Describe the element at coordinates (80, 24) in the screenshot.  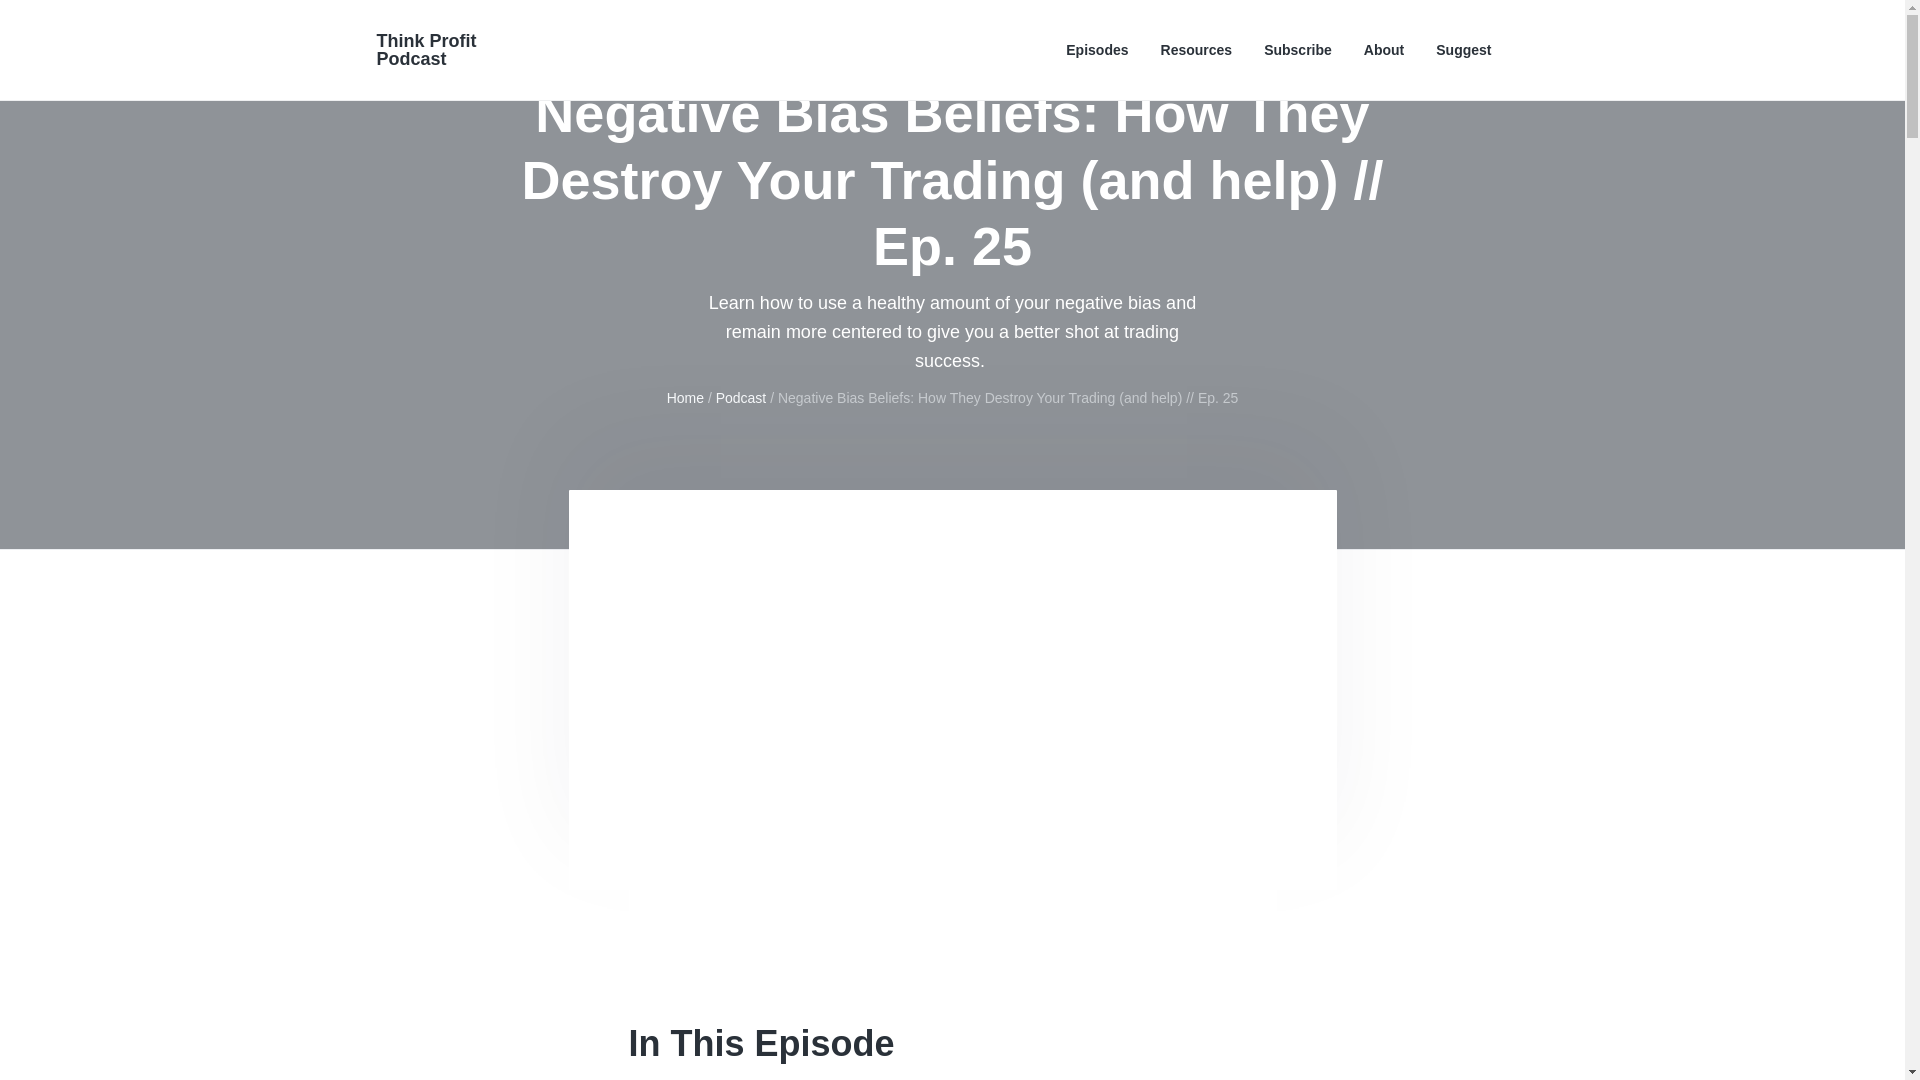
I see `Search` at that location.